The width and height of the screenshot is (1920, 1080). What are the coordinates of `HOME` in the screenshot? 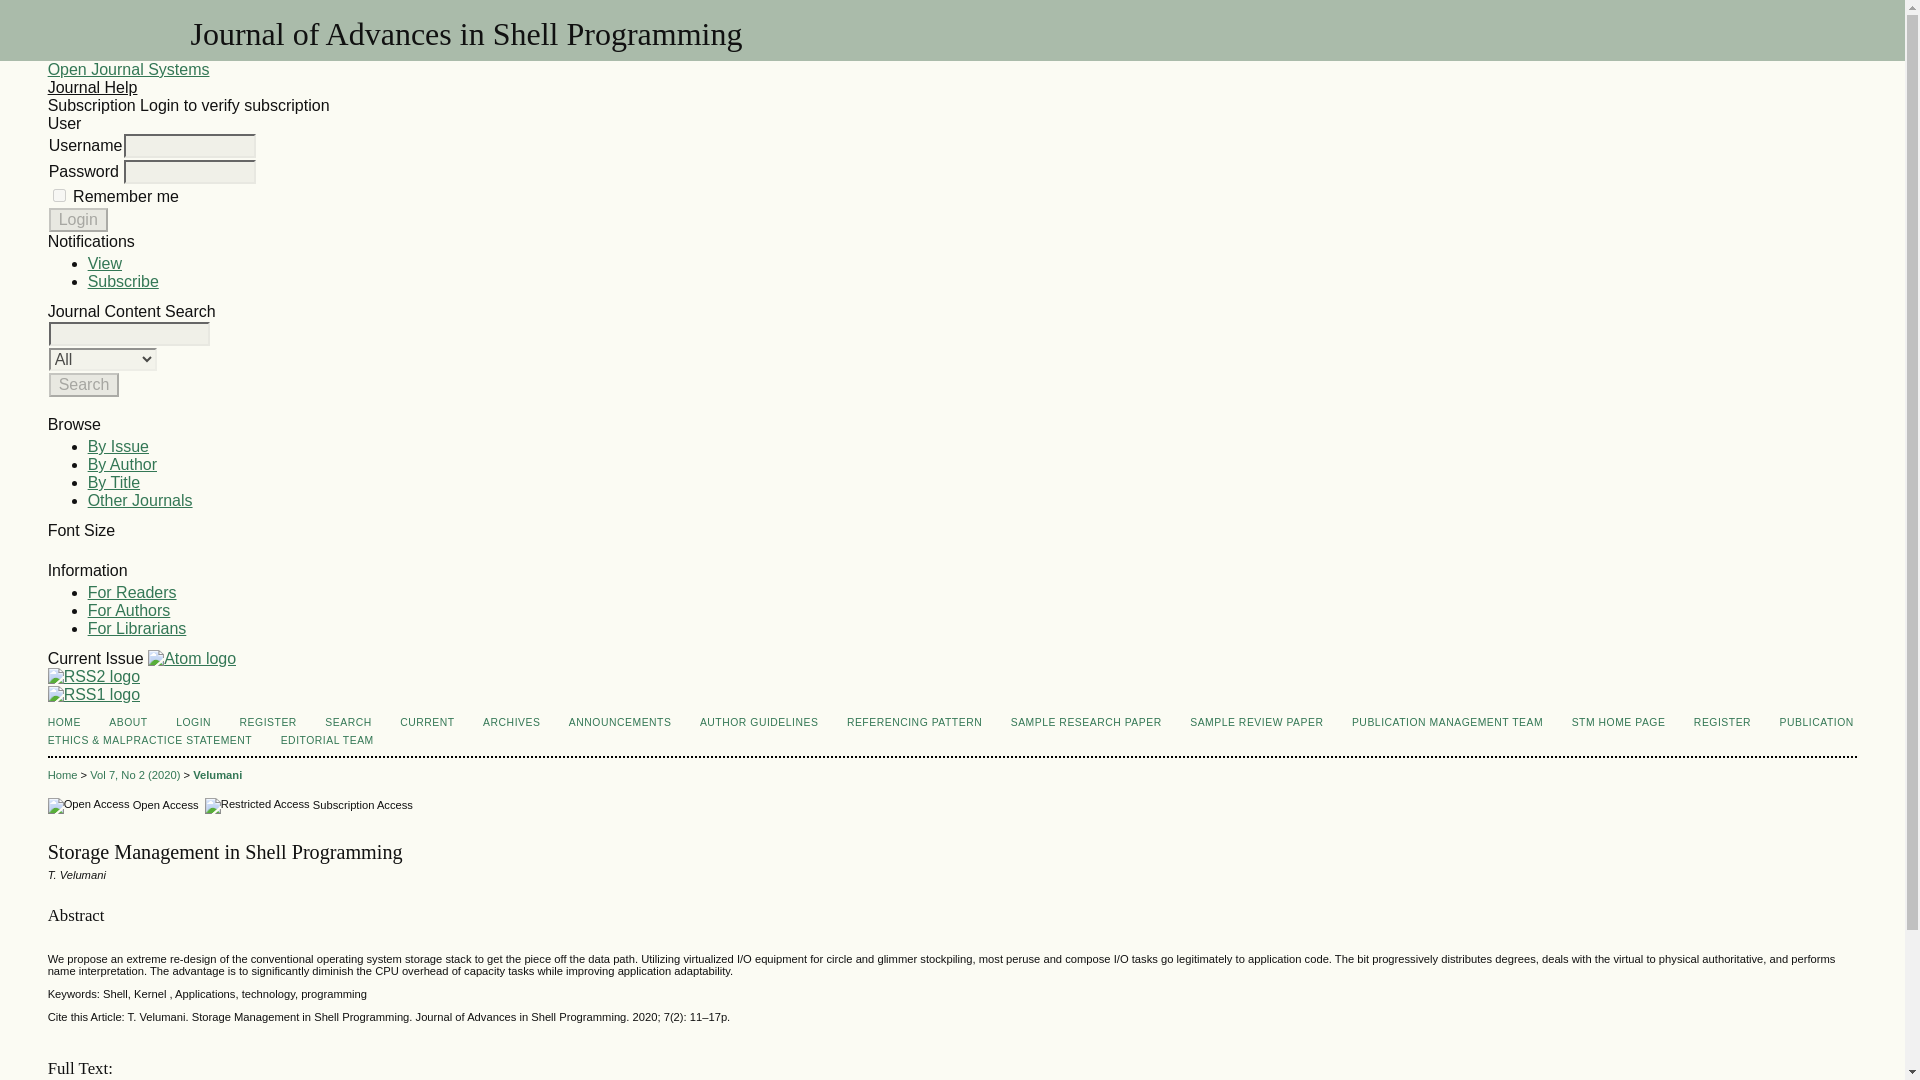 It's located at (64, 722).